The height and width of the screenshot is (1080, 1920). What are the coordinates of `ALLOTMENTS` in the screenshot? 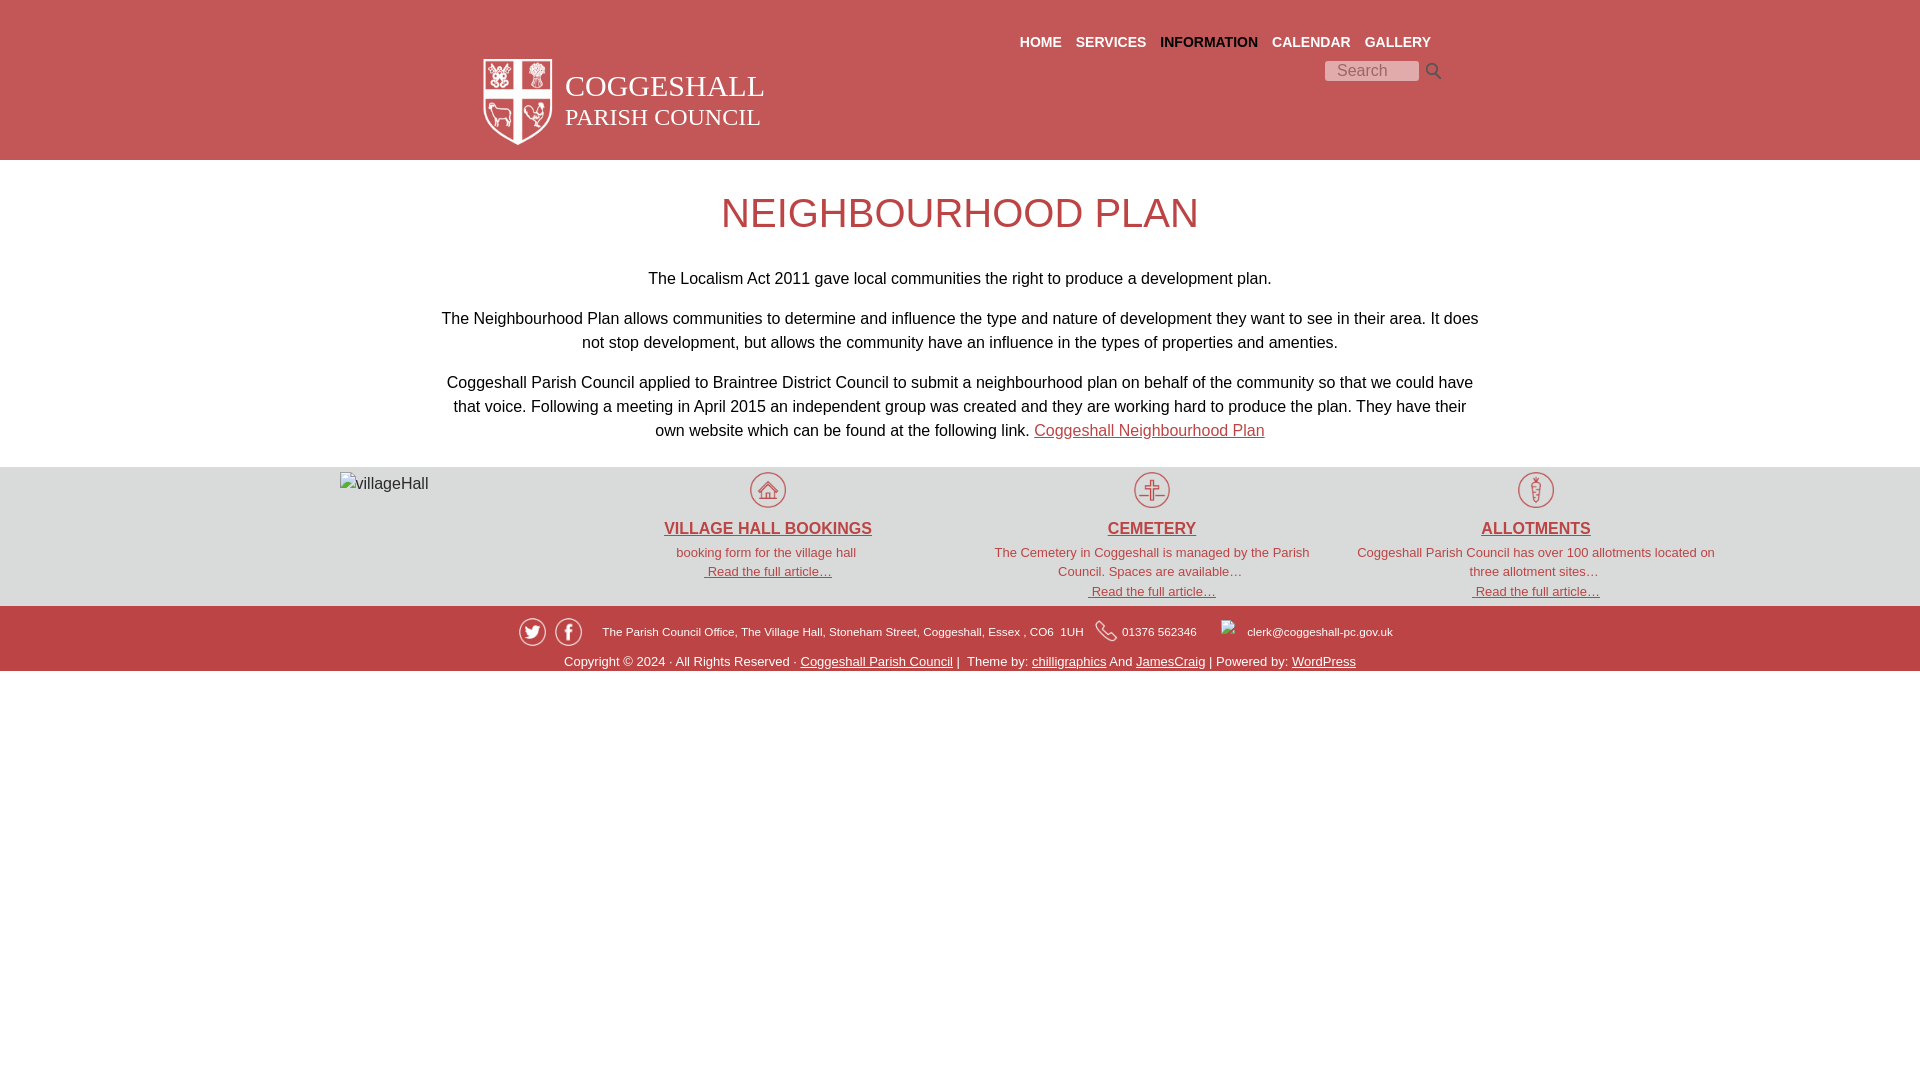 It's located at (1536, 506).